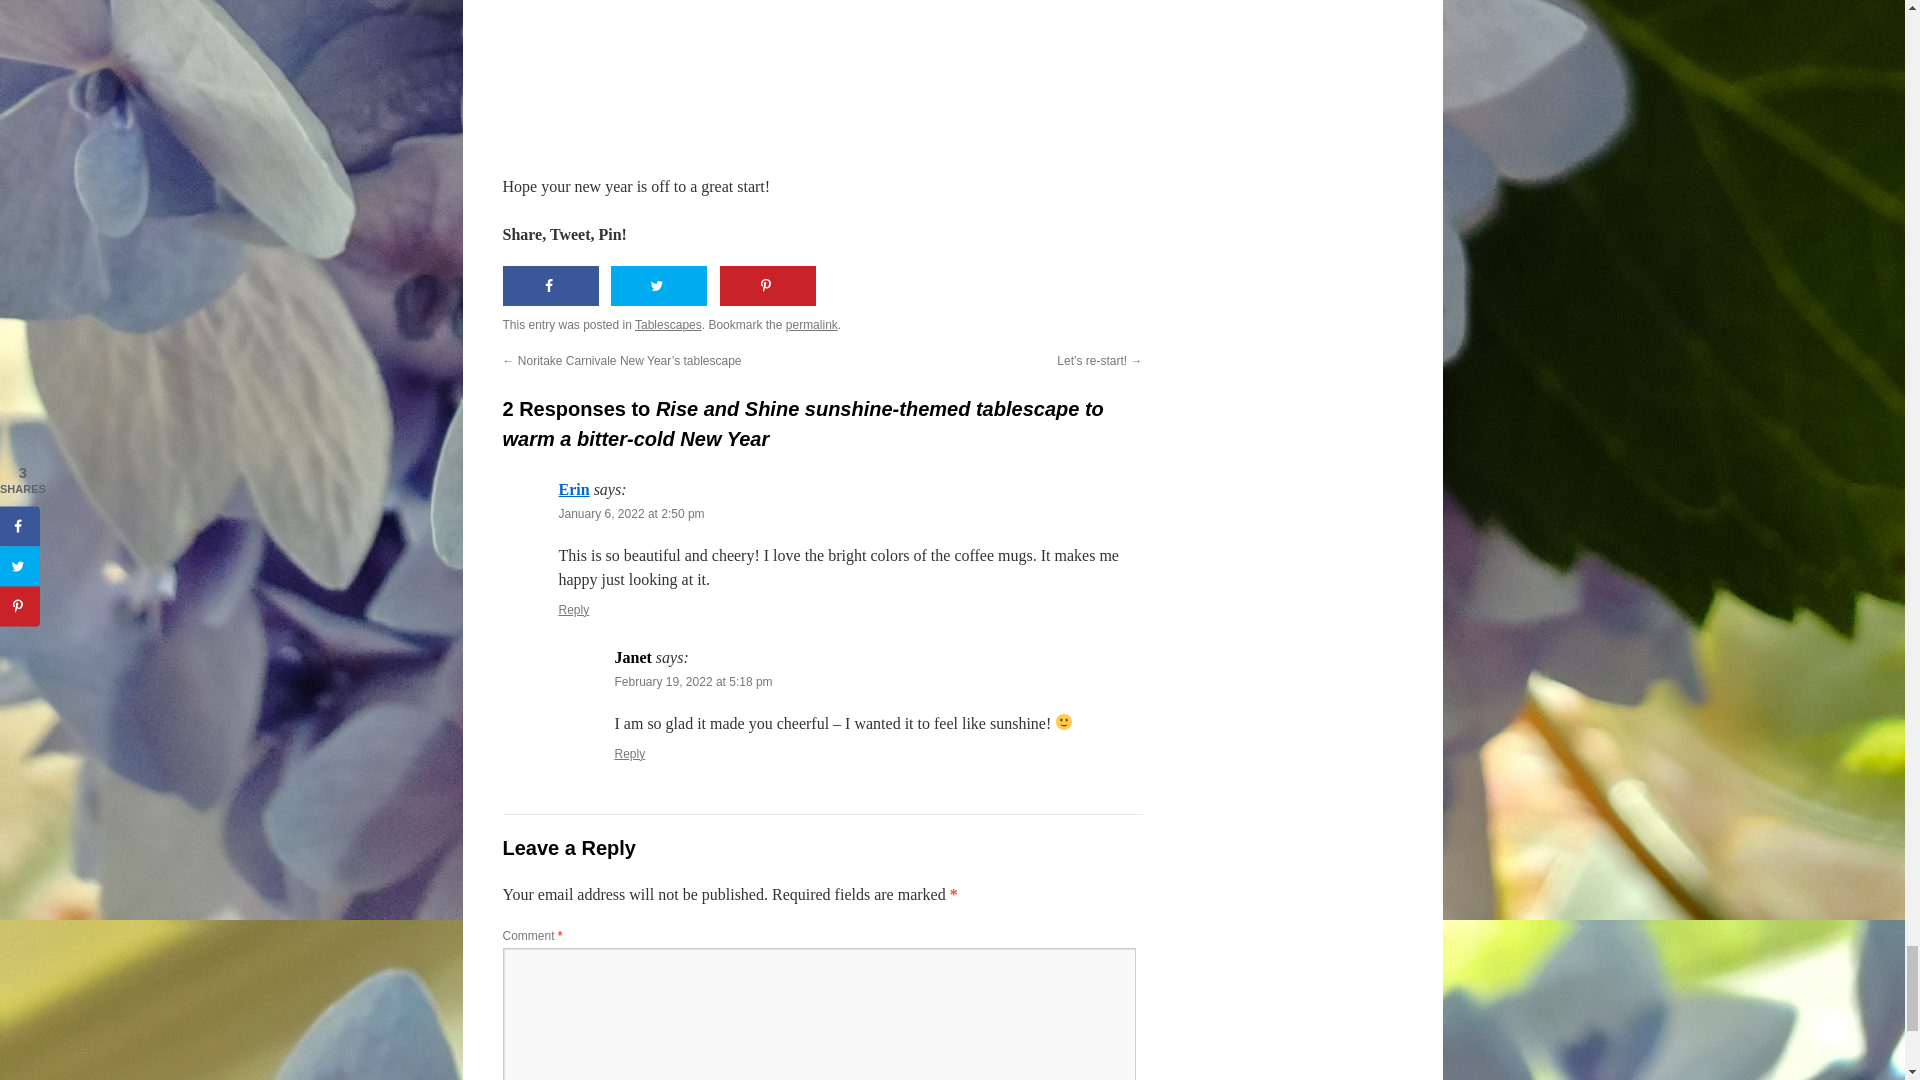  What do you see at coordinates (549, 285) in the screenshot?
I see `Share on Facebook` at bounding box center [549, 285].